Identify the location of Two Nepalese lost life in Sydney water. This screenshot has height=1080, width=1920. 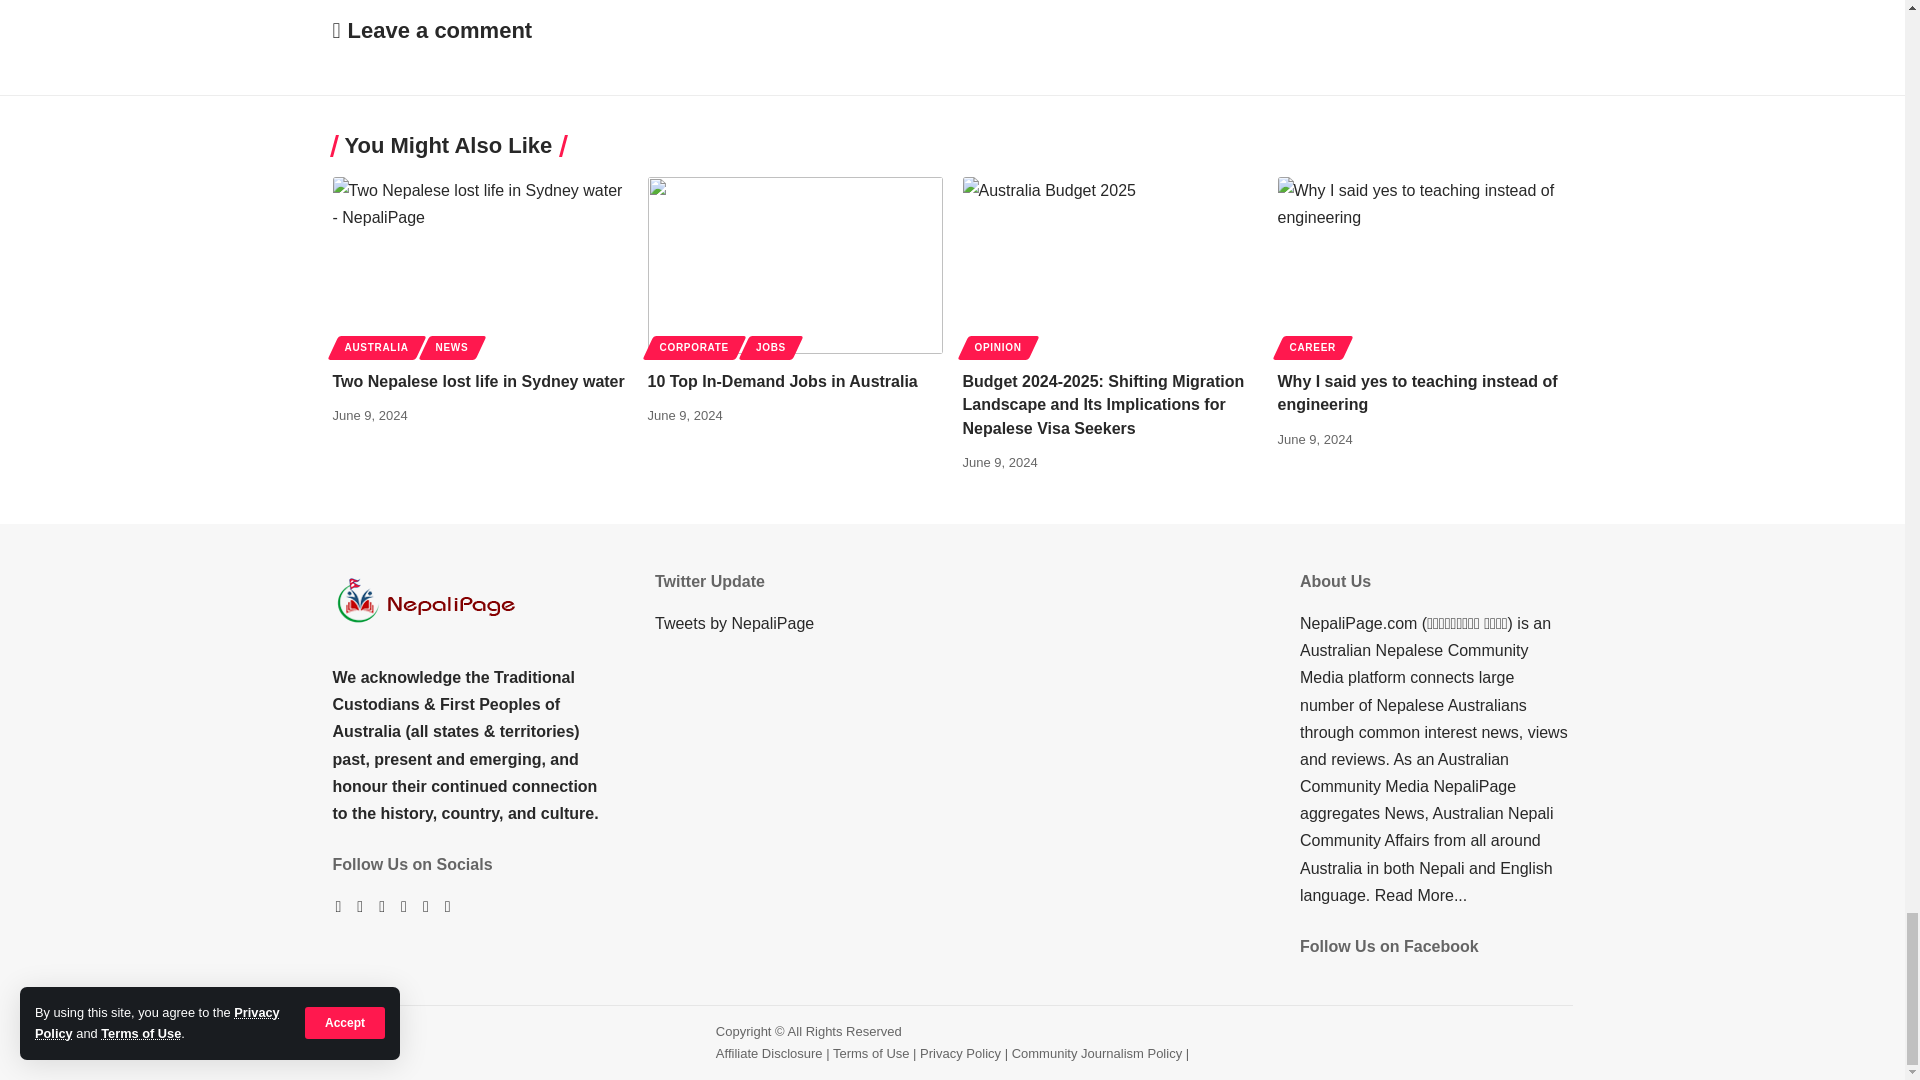
(480, 266).